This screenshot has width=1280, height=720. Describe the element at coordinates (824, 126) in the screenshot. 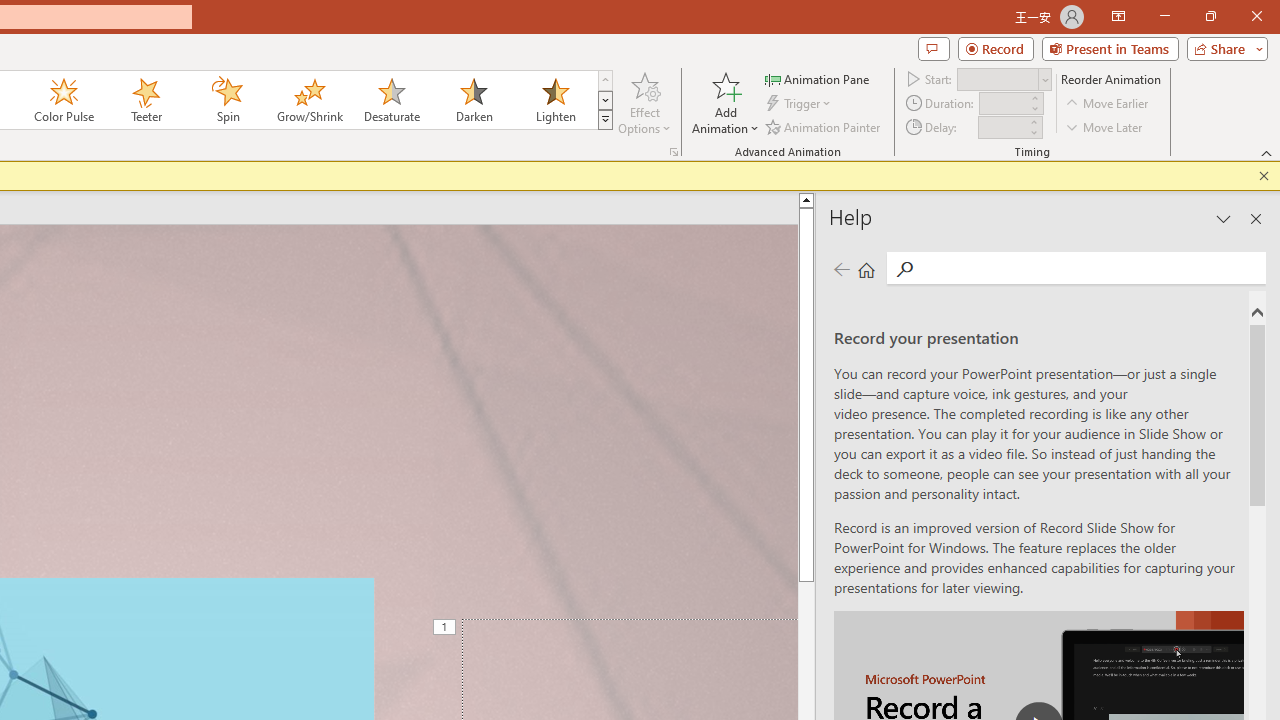

I see `Animation Painter` at that location.